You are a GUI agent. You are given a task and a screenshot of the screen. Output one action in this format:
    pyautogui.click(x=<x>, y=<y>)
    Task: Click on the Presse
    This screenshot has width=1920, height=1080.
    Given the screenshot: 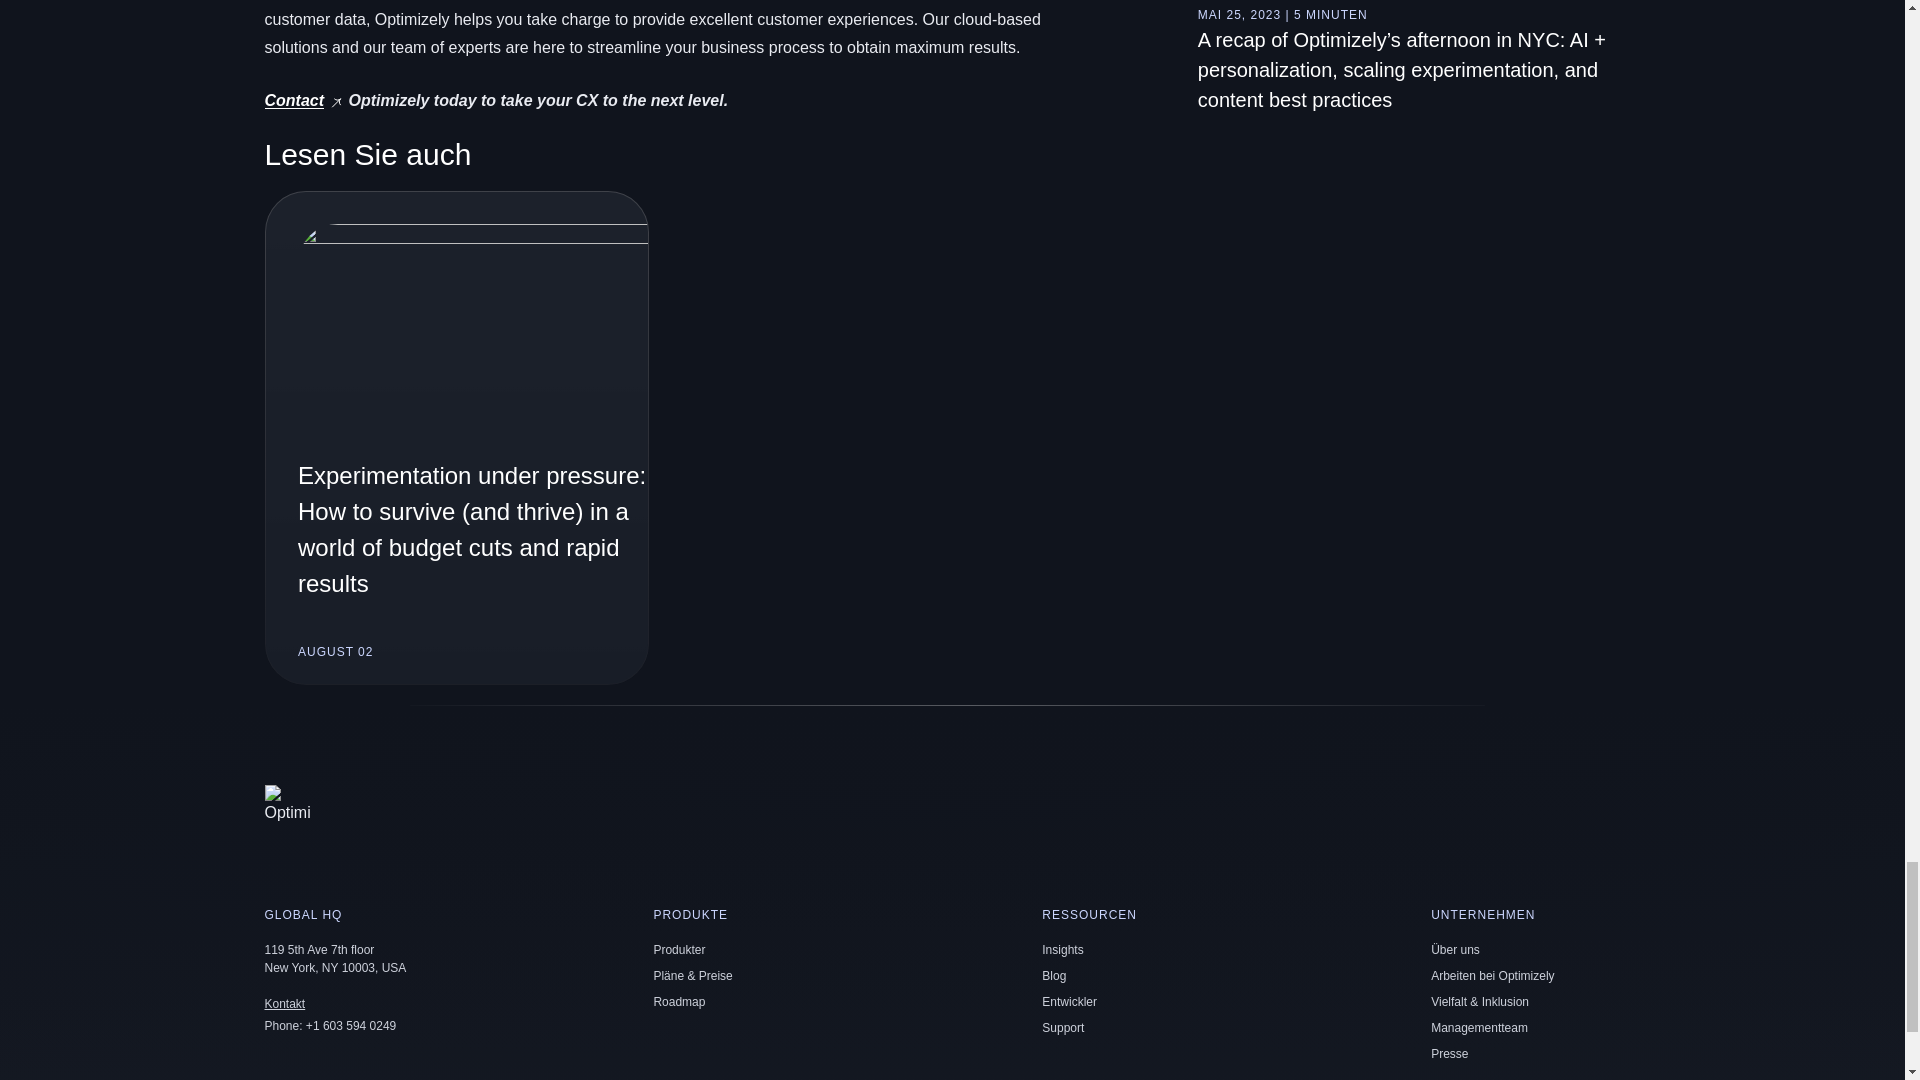 What is the action you would take?
    pyautogui.click(x=1449, y=1053)
    